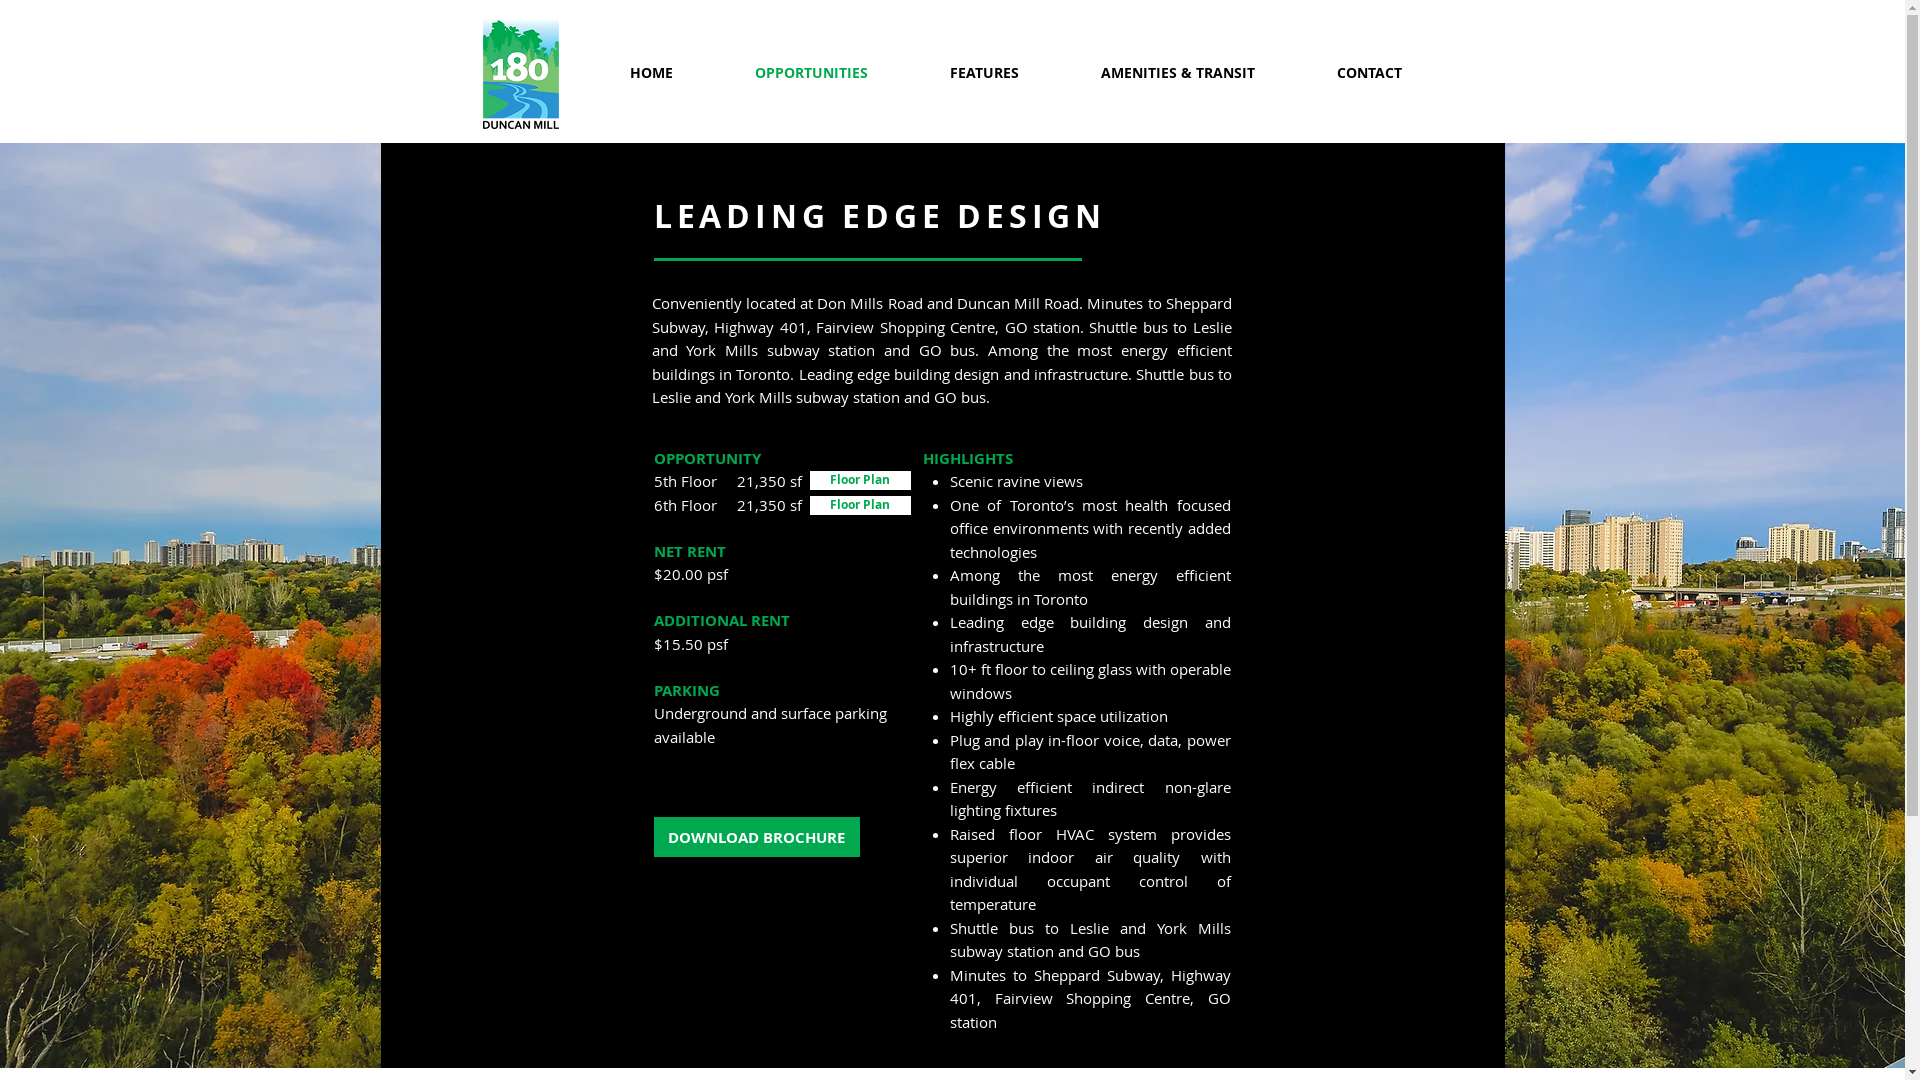 This screenshot has height=1080, width=1920. What do you see at coordinates (1178, 73) in the screenshot?
I see `AMENITIES & TRANSIT` at bounding box center [1178, 73].